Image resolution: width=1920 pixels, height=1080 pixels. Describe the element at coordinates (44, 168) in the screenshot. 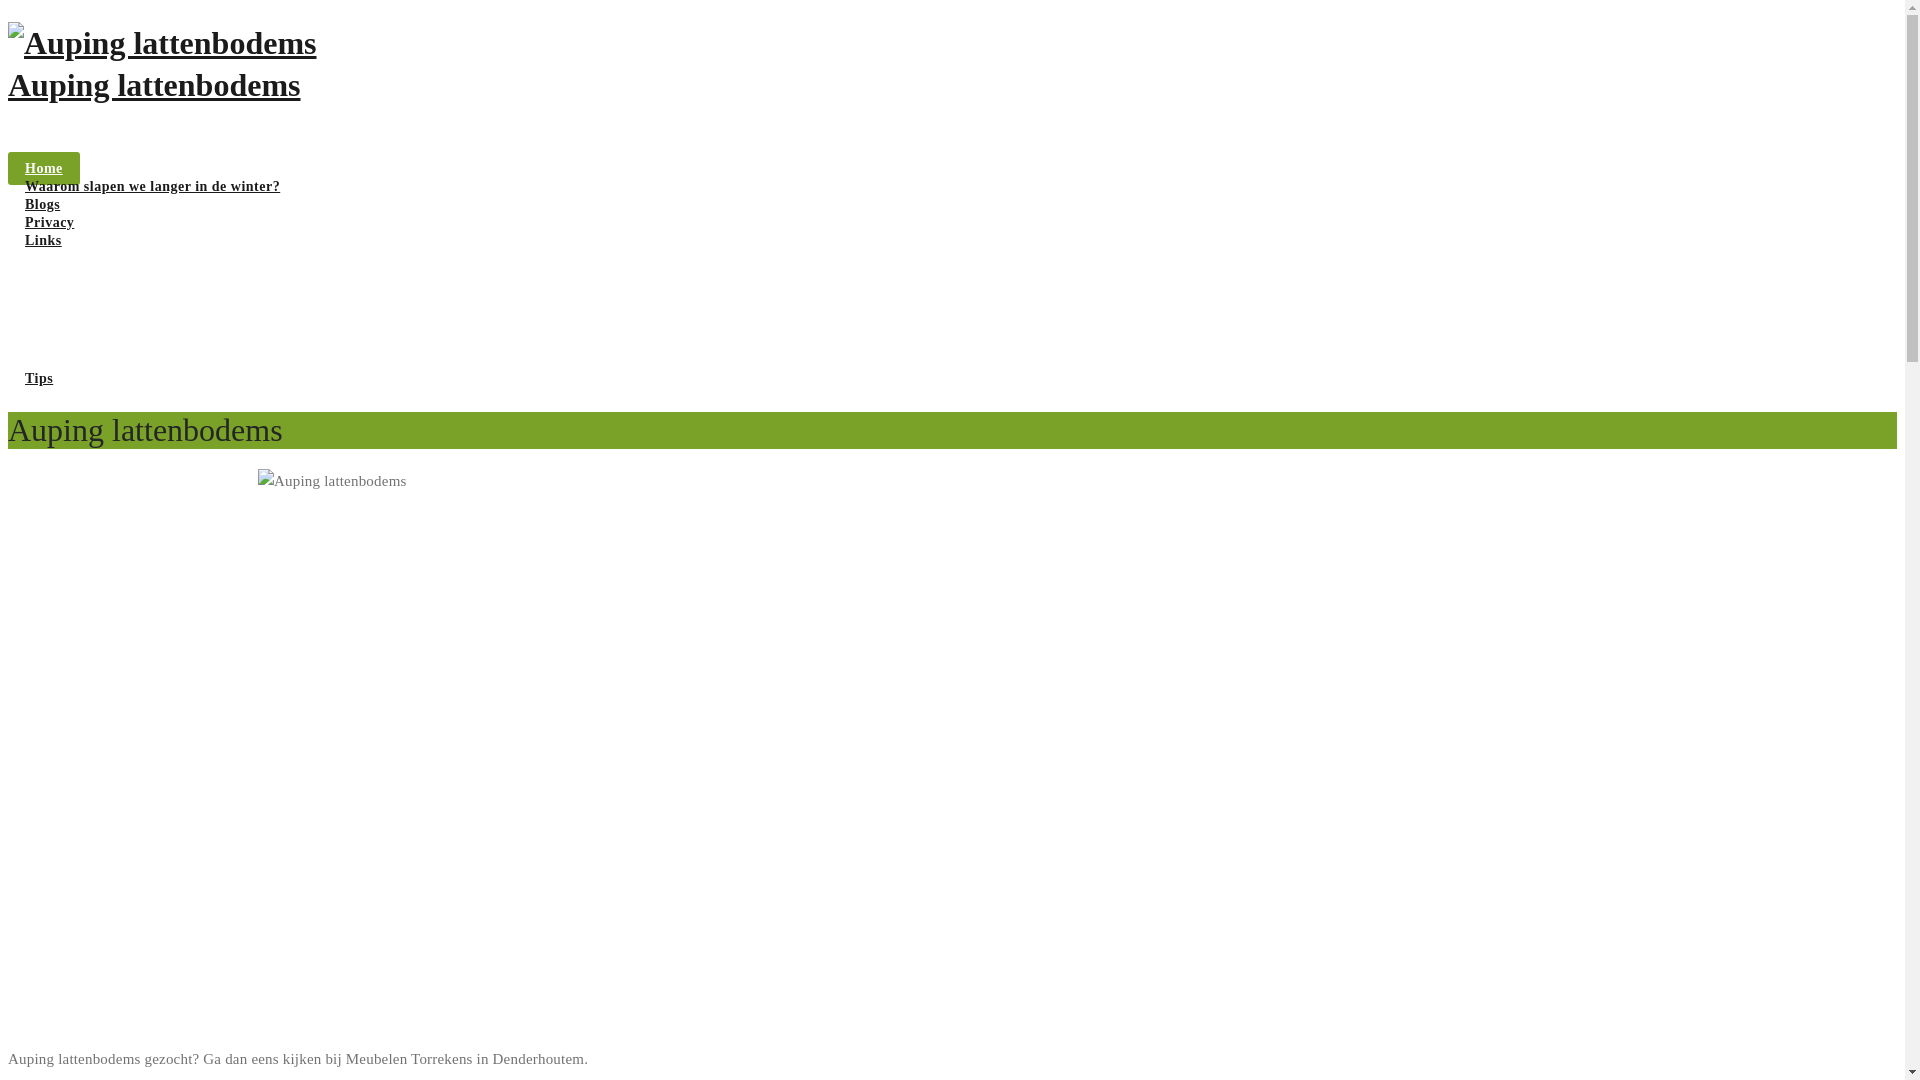

I see `Home` at that location.